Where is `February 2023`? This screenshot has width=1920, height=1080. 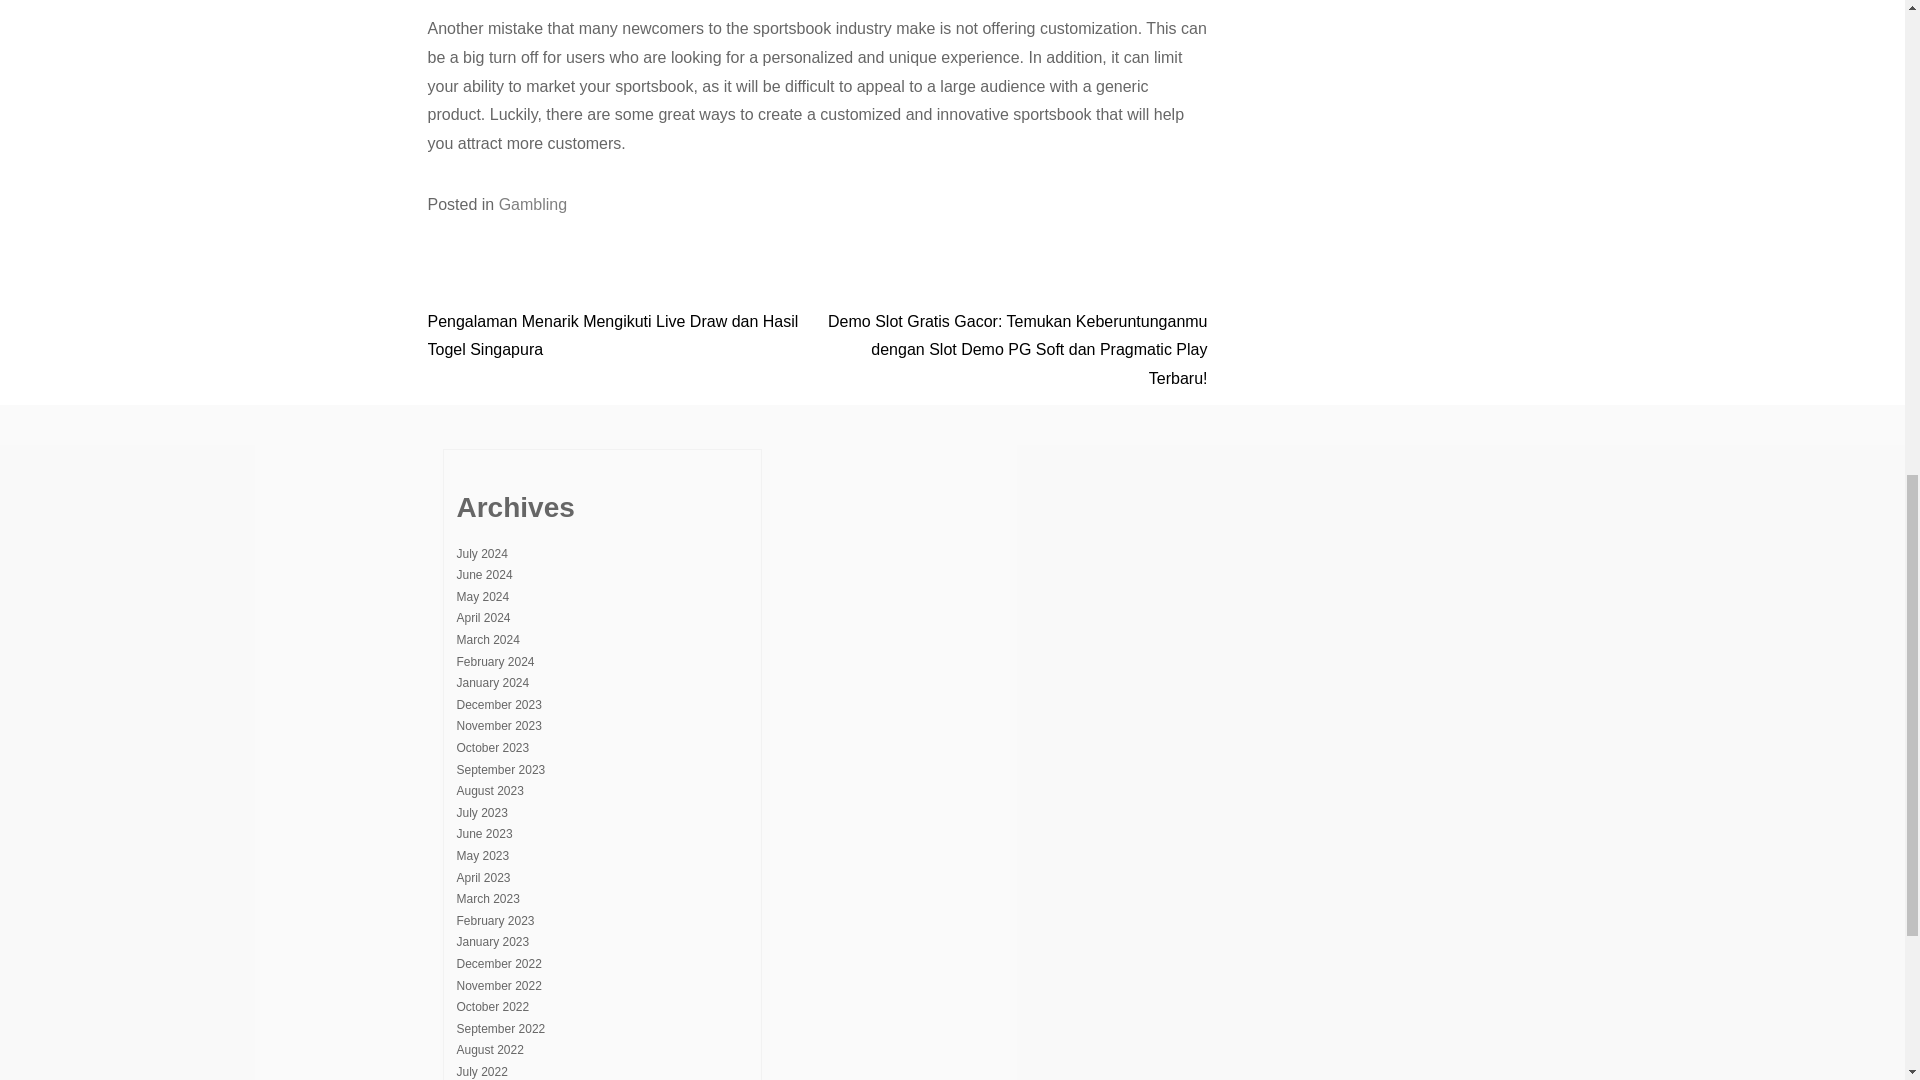
February 2023 is located at coordinates (494, 920).